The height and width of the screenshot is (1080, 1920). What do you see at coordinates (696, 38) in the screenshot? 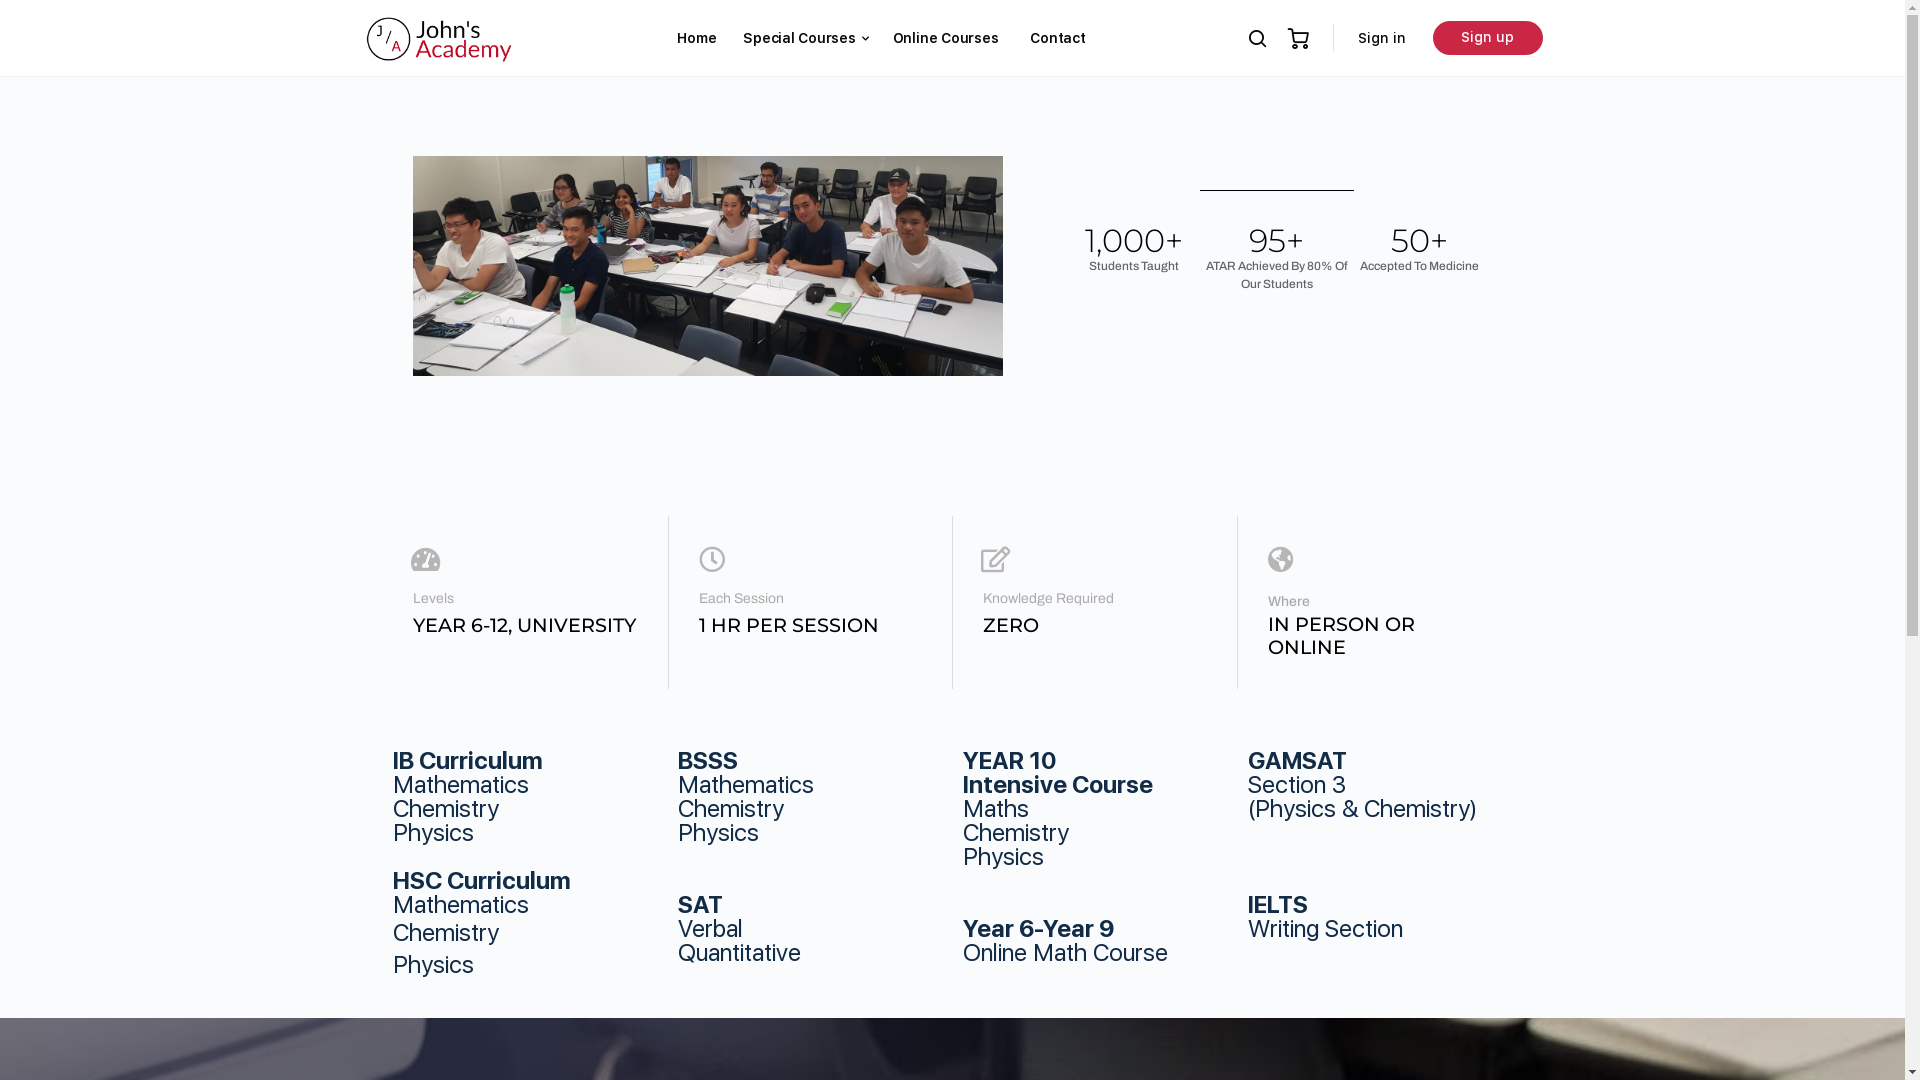
I see `Home` at bounding box center [696, 38].